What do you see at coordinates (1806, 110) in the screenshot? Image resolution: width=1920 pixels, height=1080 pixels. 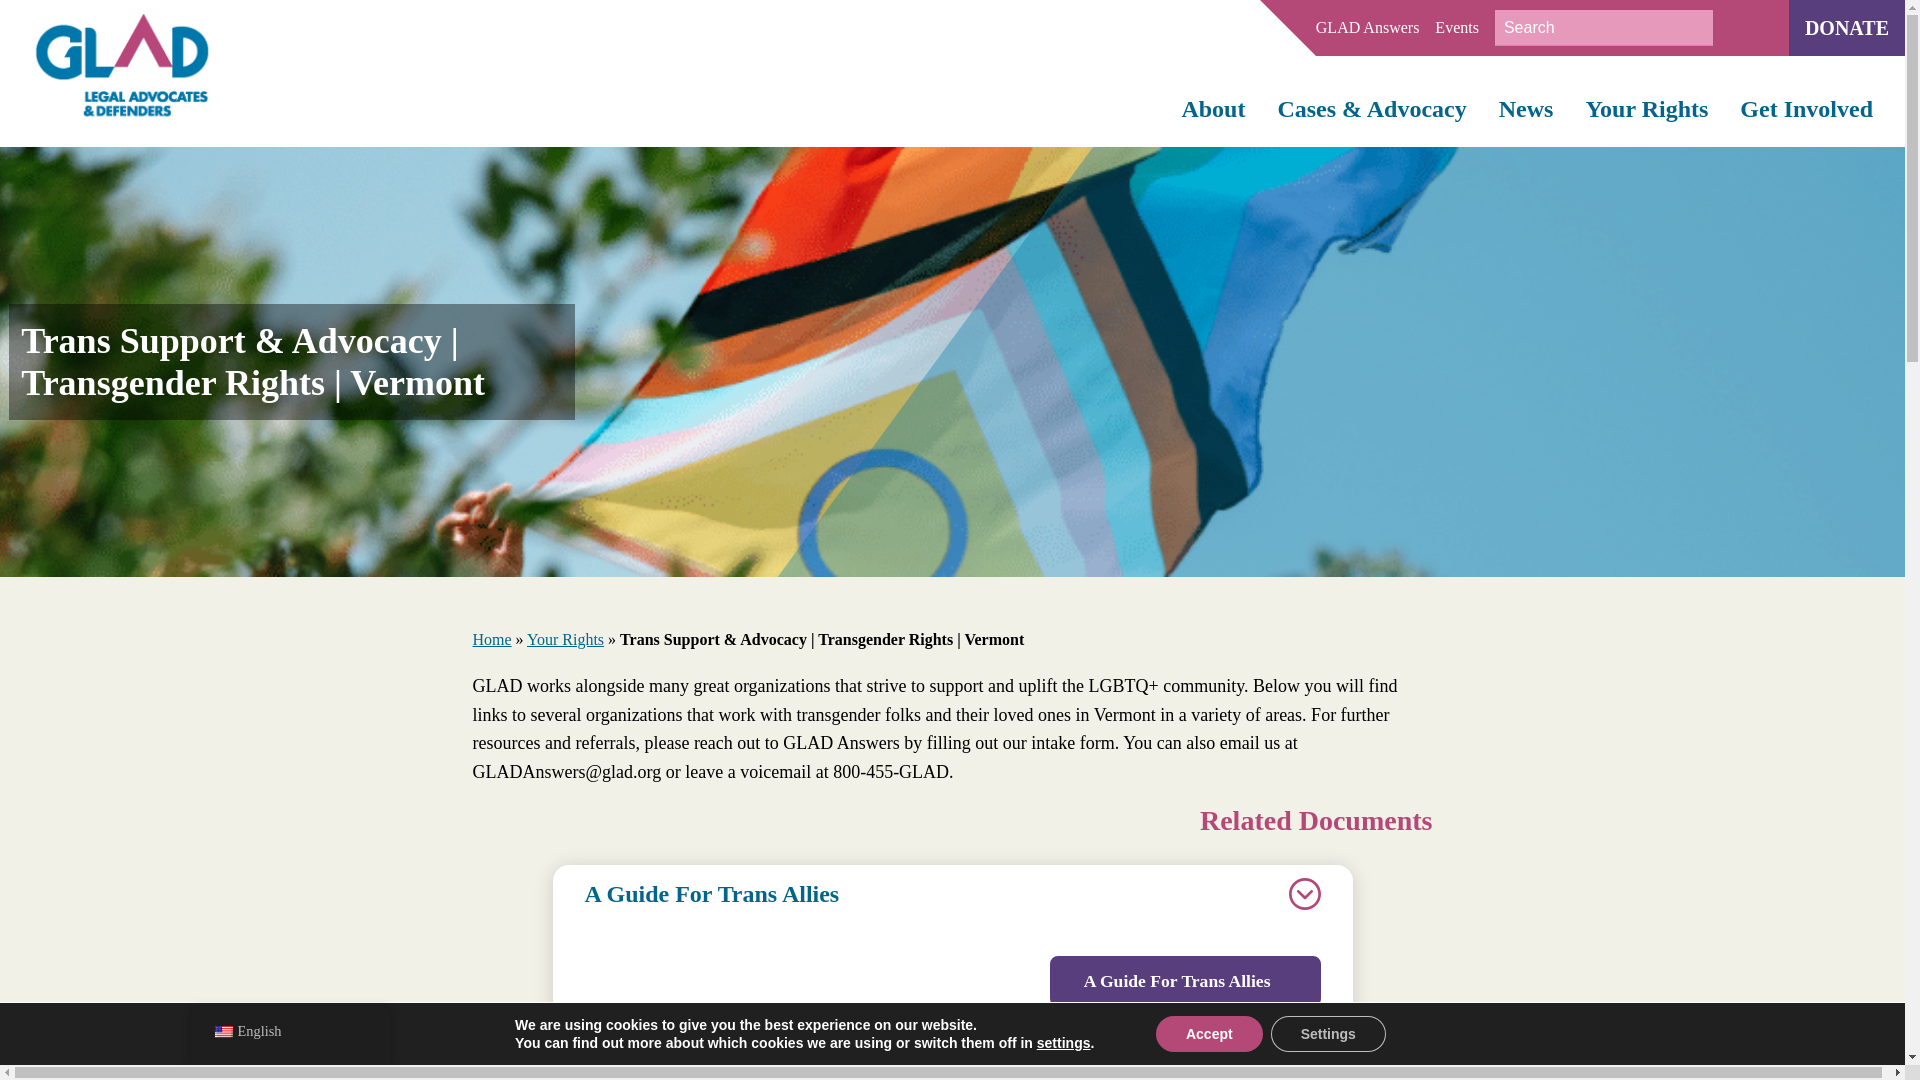 I see `Get Involved` at bounding box center [1806, 110].